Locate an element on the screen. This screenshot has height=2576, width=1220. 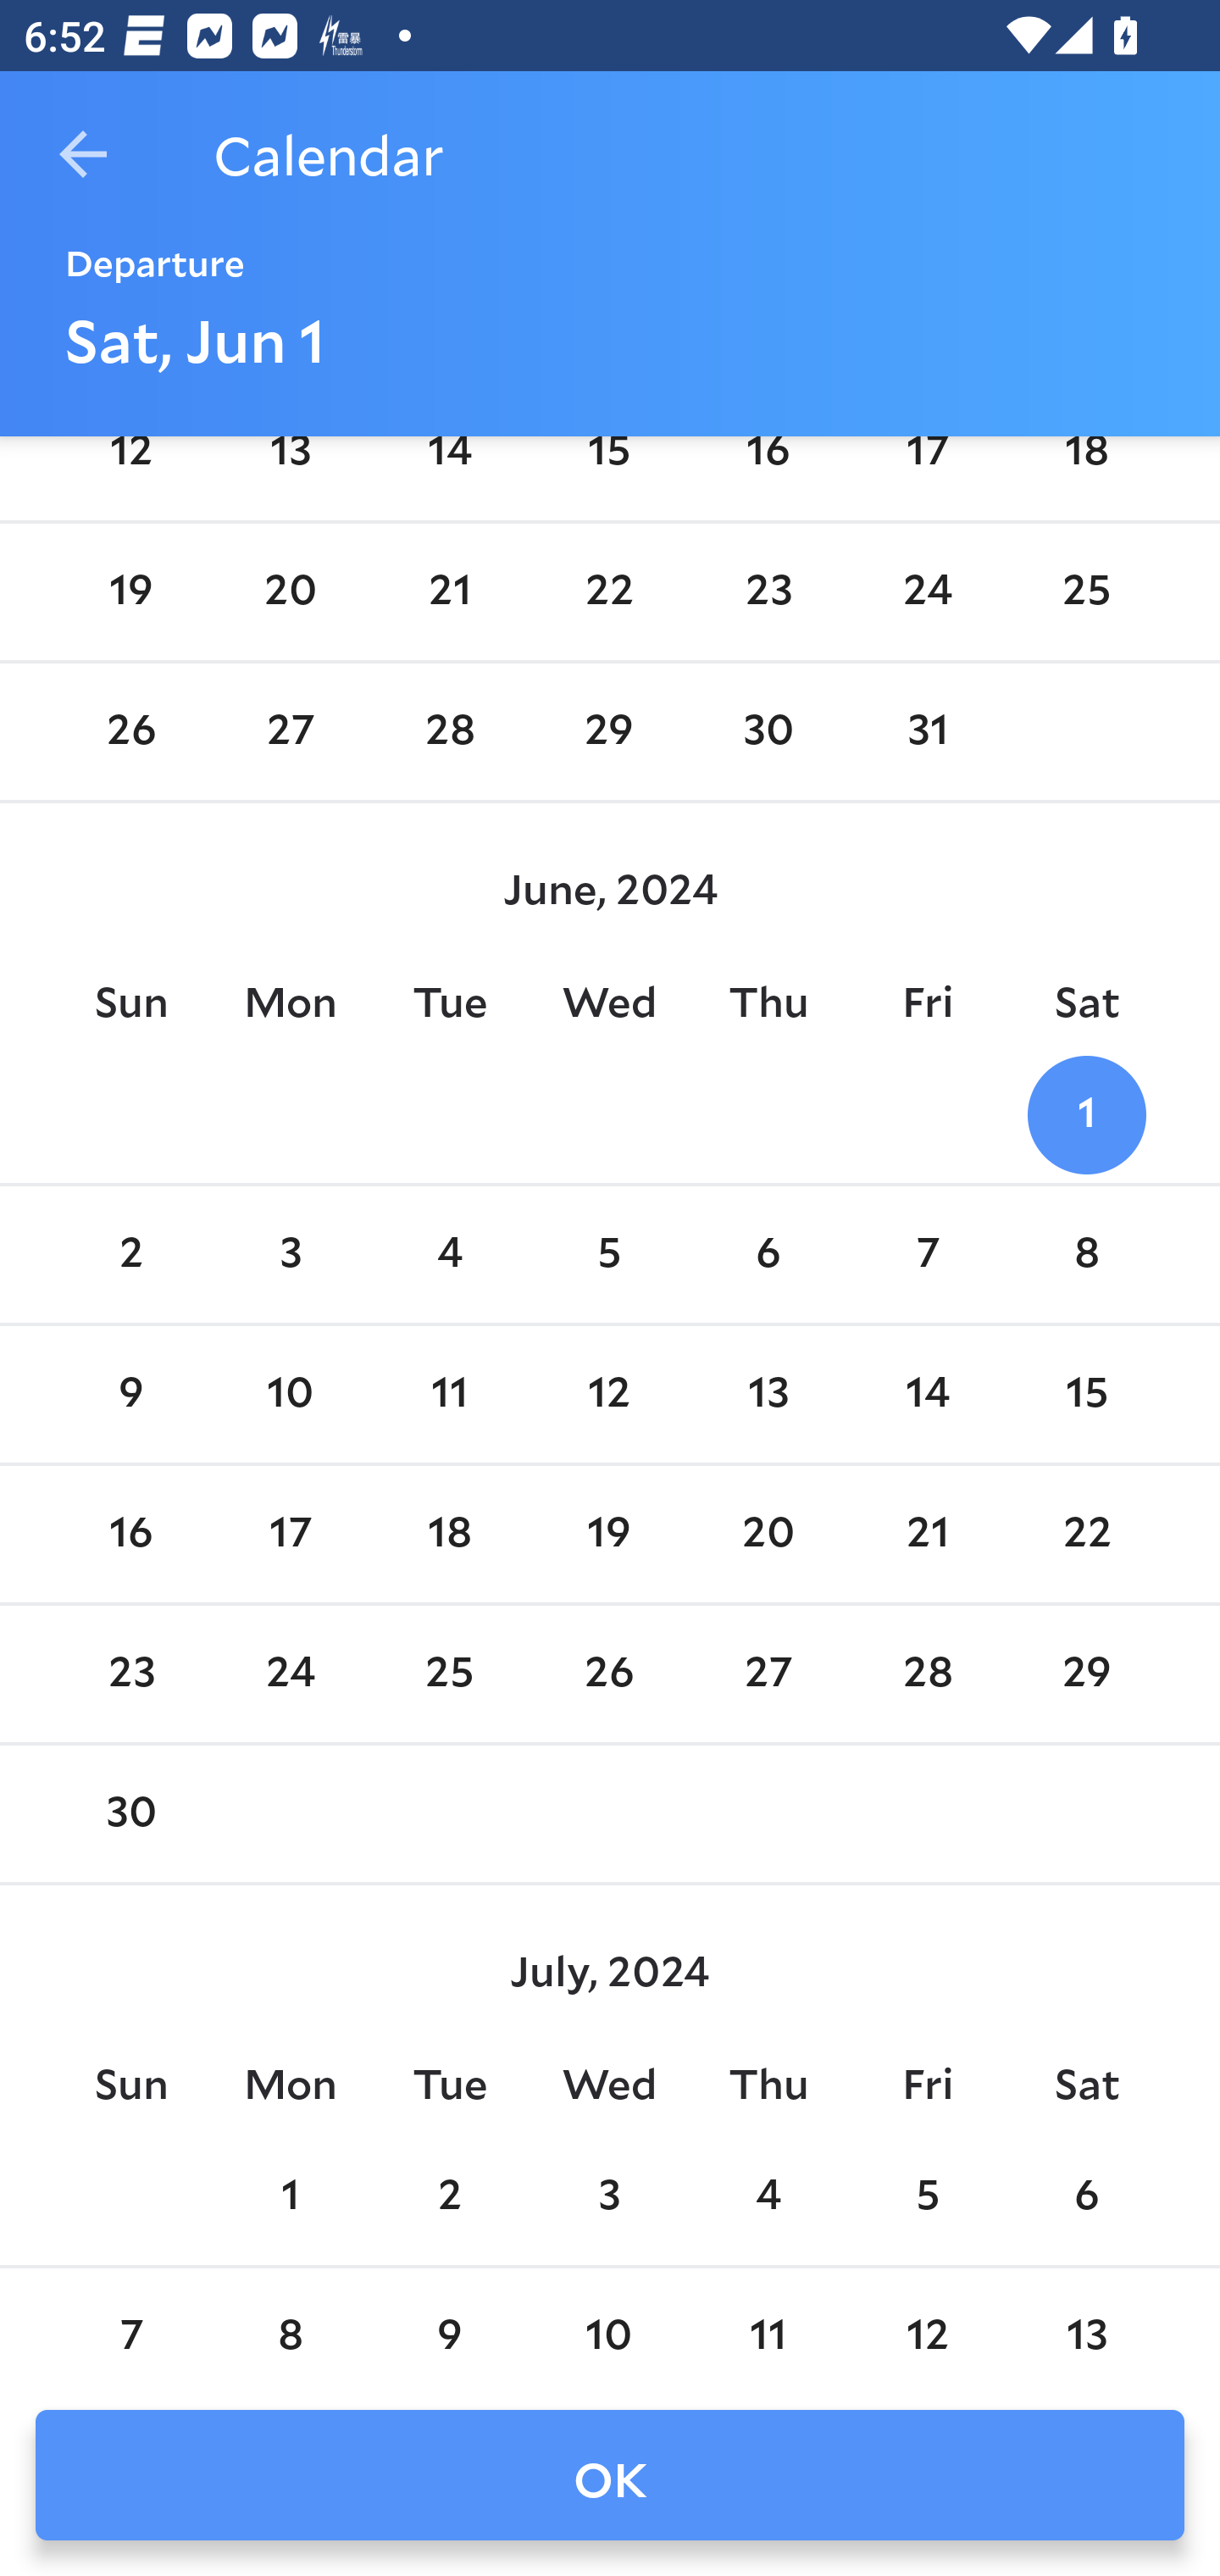
26 is located at coordinates (130, 731).